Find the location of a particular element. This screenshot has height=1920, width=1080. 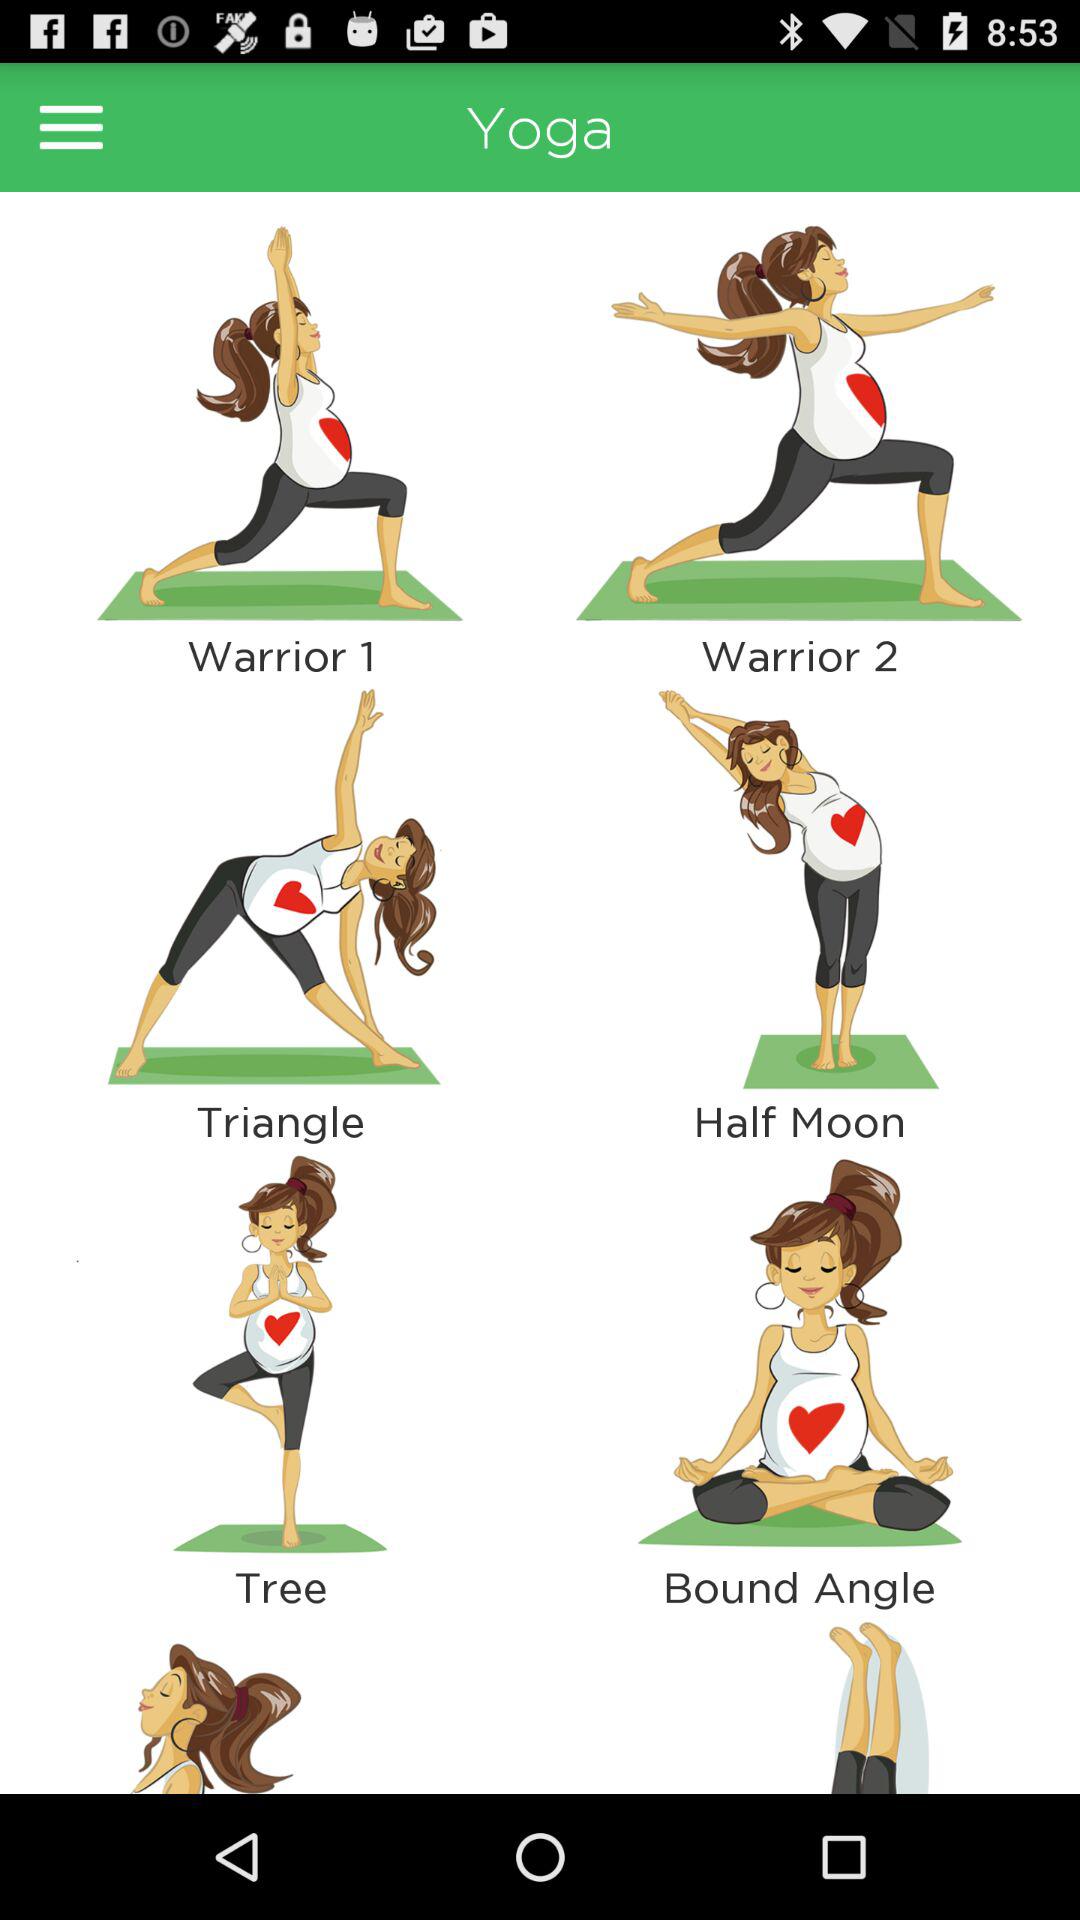

turn on icon to the left of half moon is located at coordinates (280, 1354).